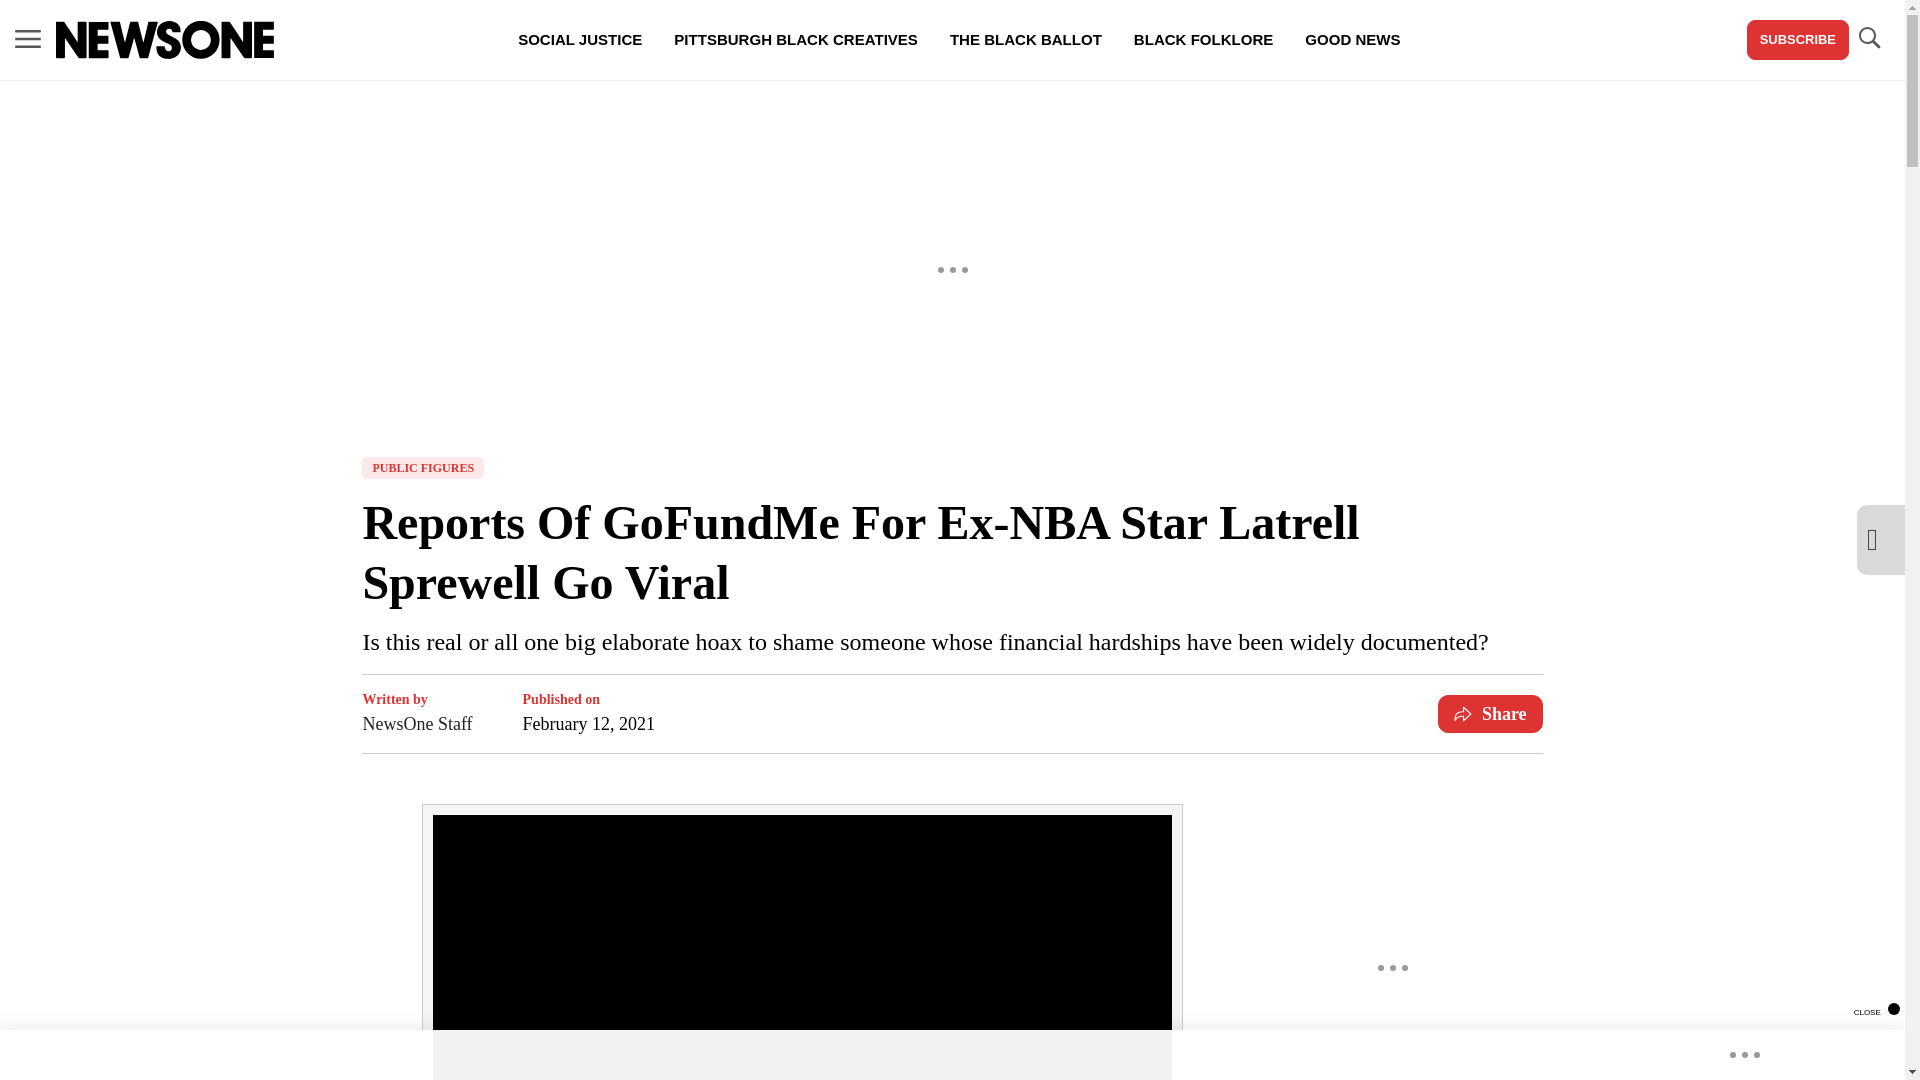 Image resolution: width=1920 pixels, height=1080 pixels. Describe the element at coordinates (1868, 38) in the screenshot. I see `TOGGLE SEARCH` at that location.